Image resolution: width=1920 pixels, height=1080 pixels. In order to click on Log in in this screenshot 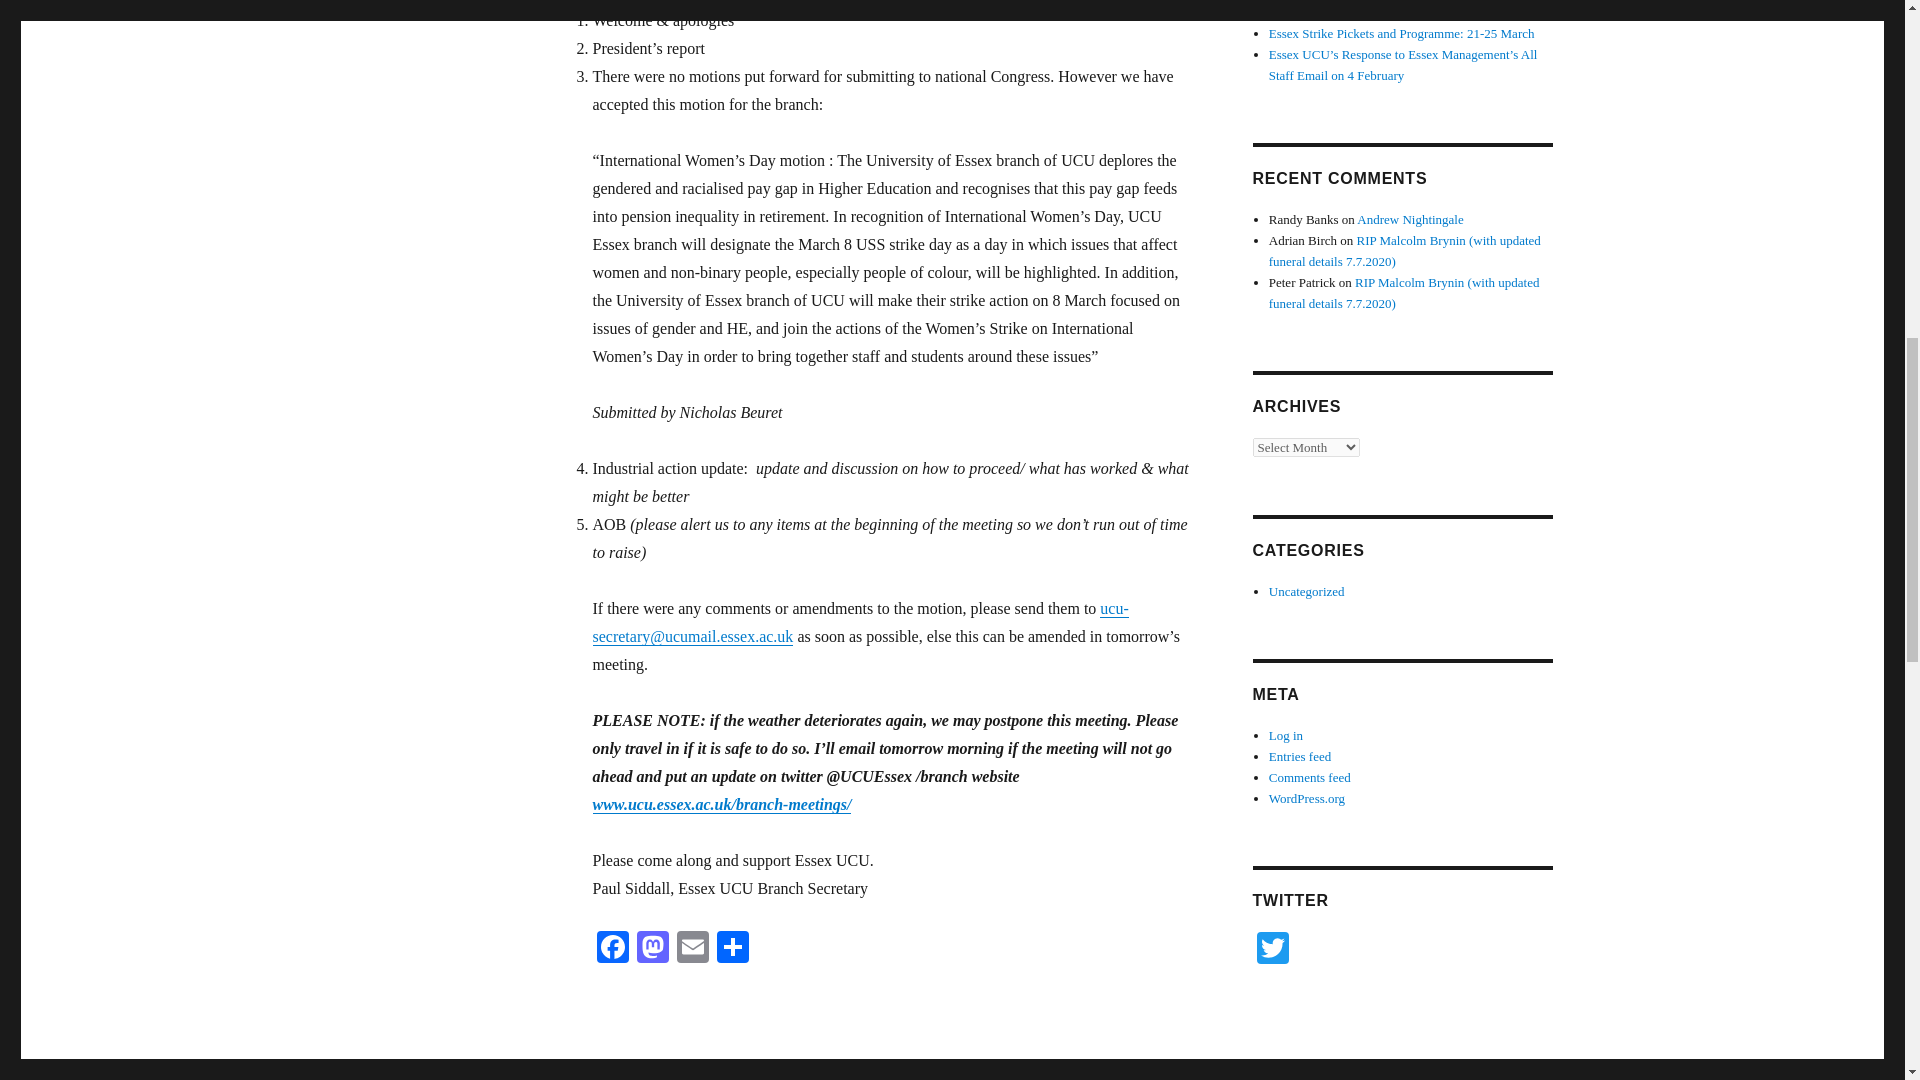, I will do `click(1286, 735)`.